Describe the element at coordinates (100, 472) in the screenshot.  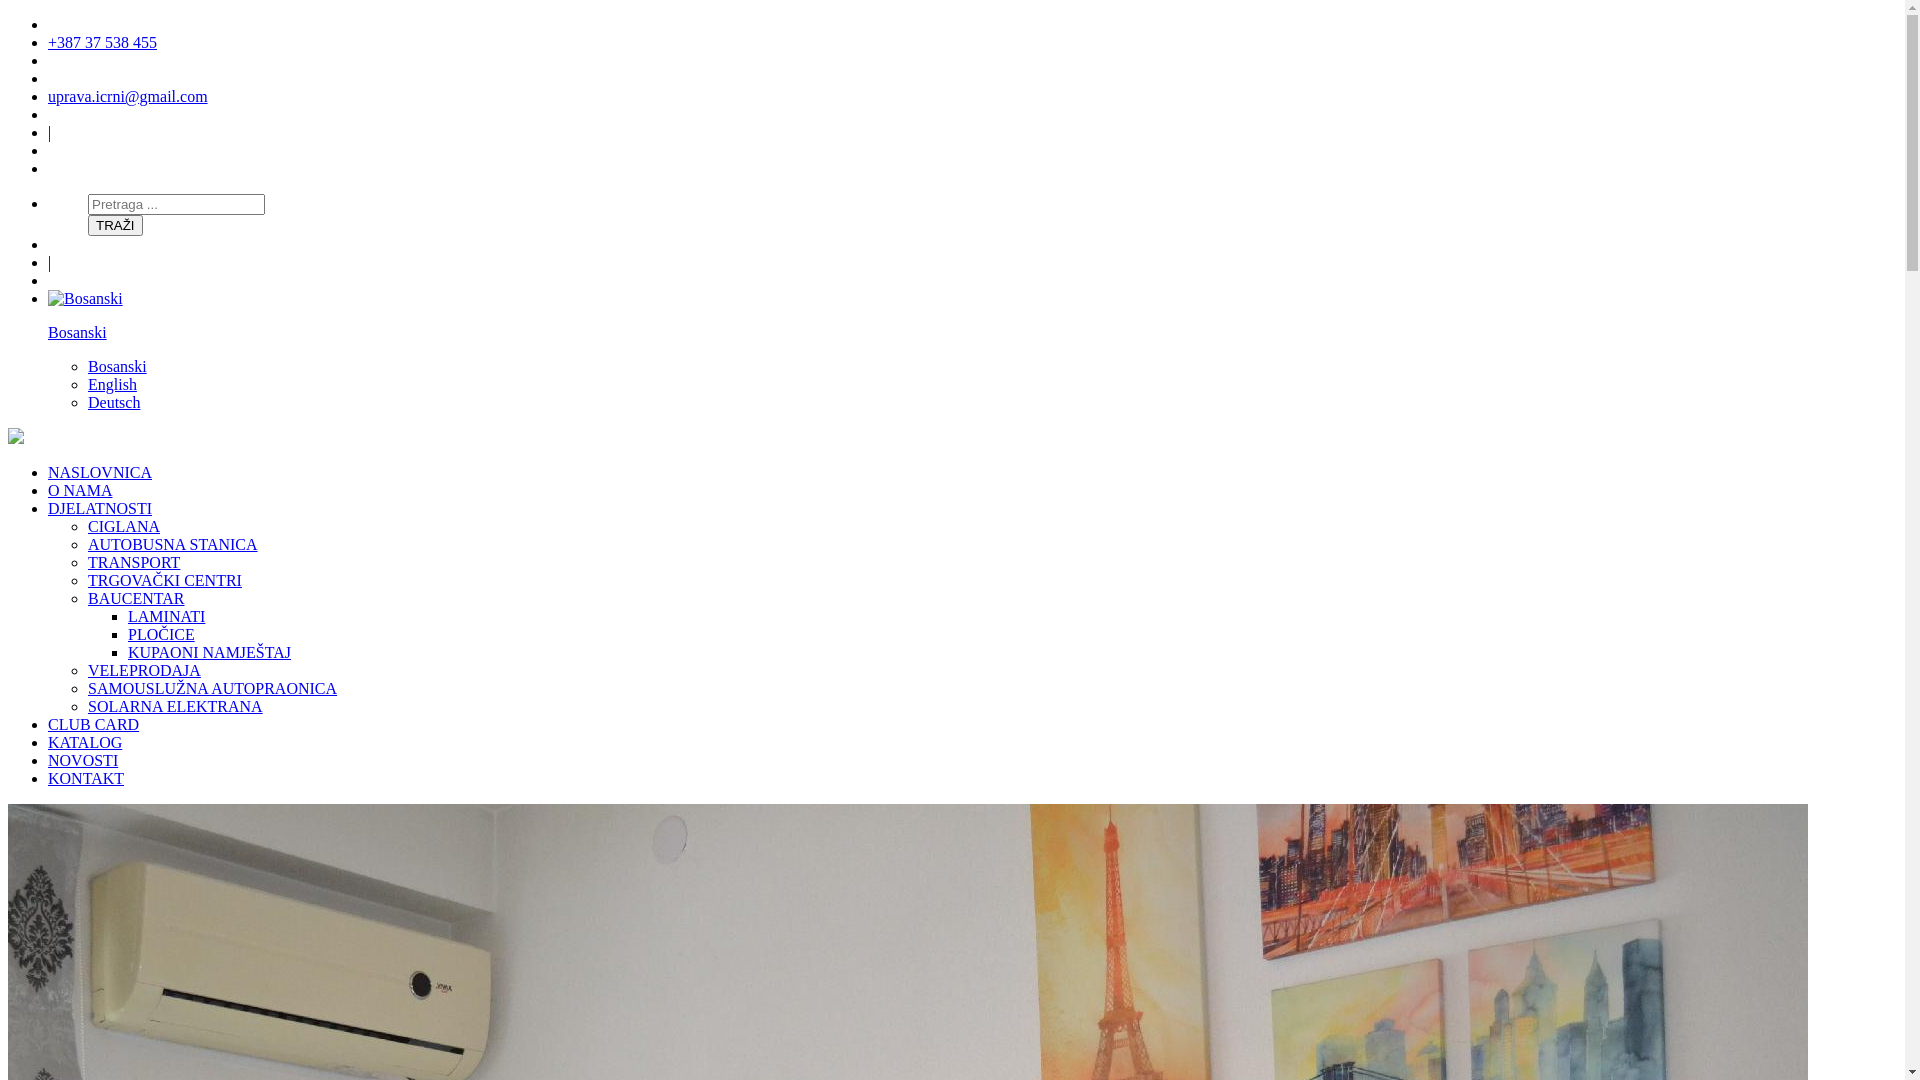
I see `NASLOVNICA` at that location.